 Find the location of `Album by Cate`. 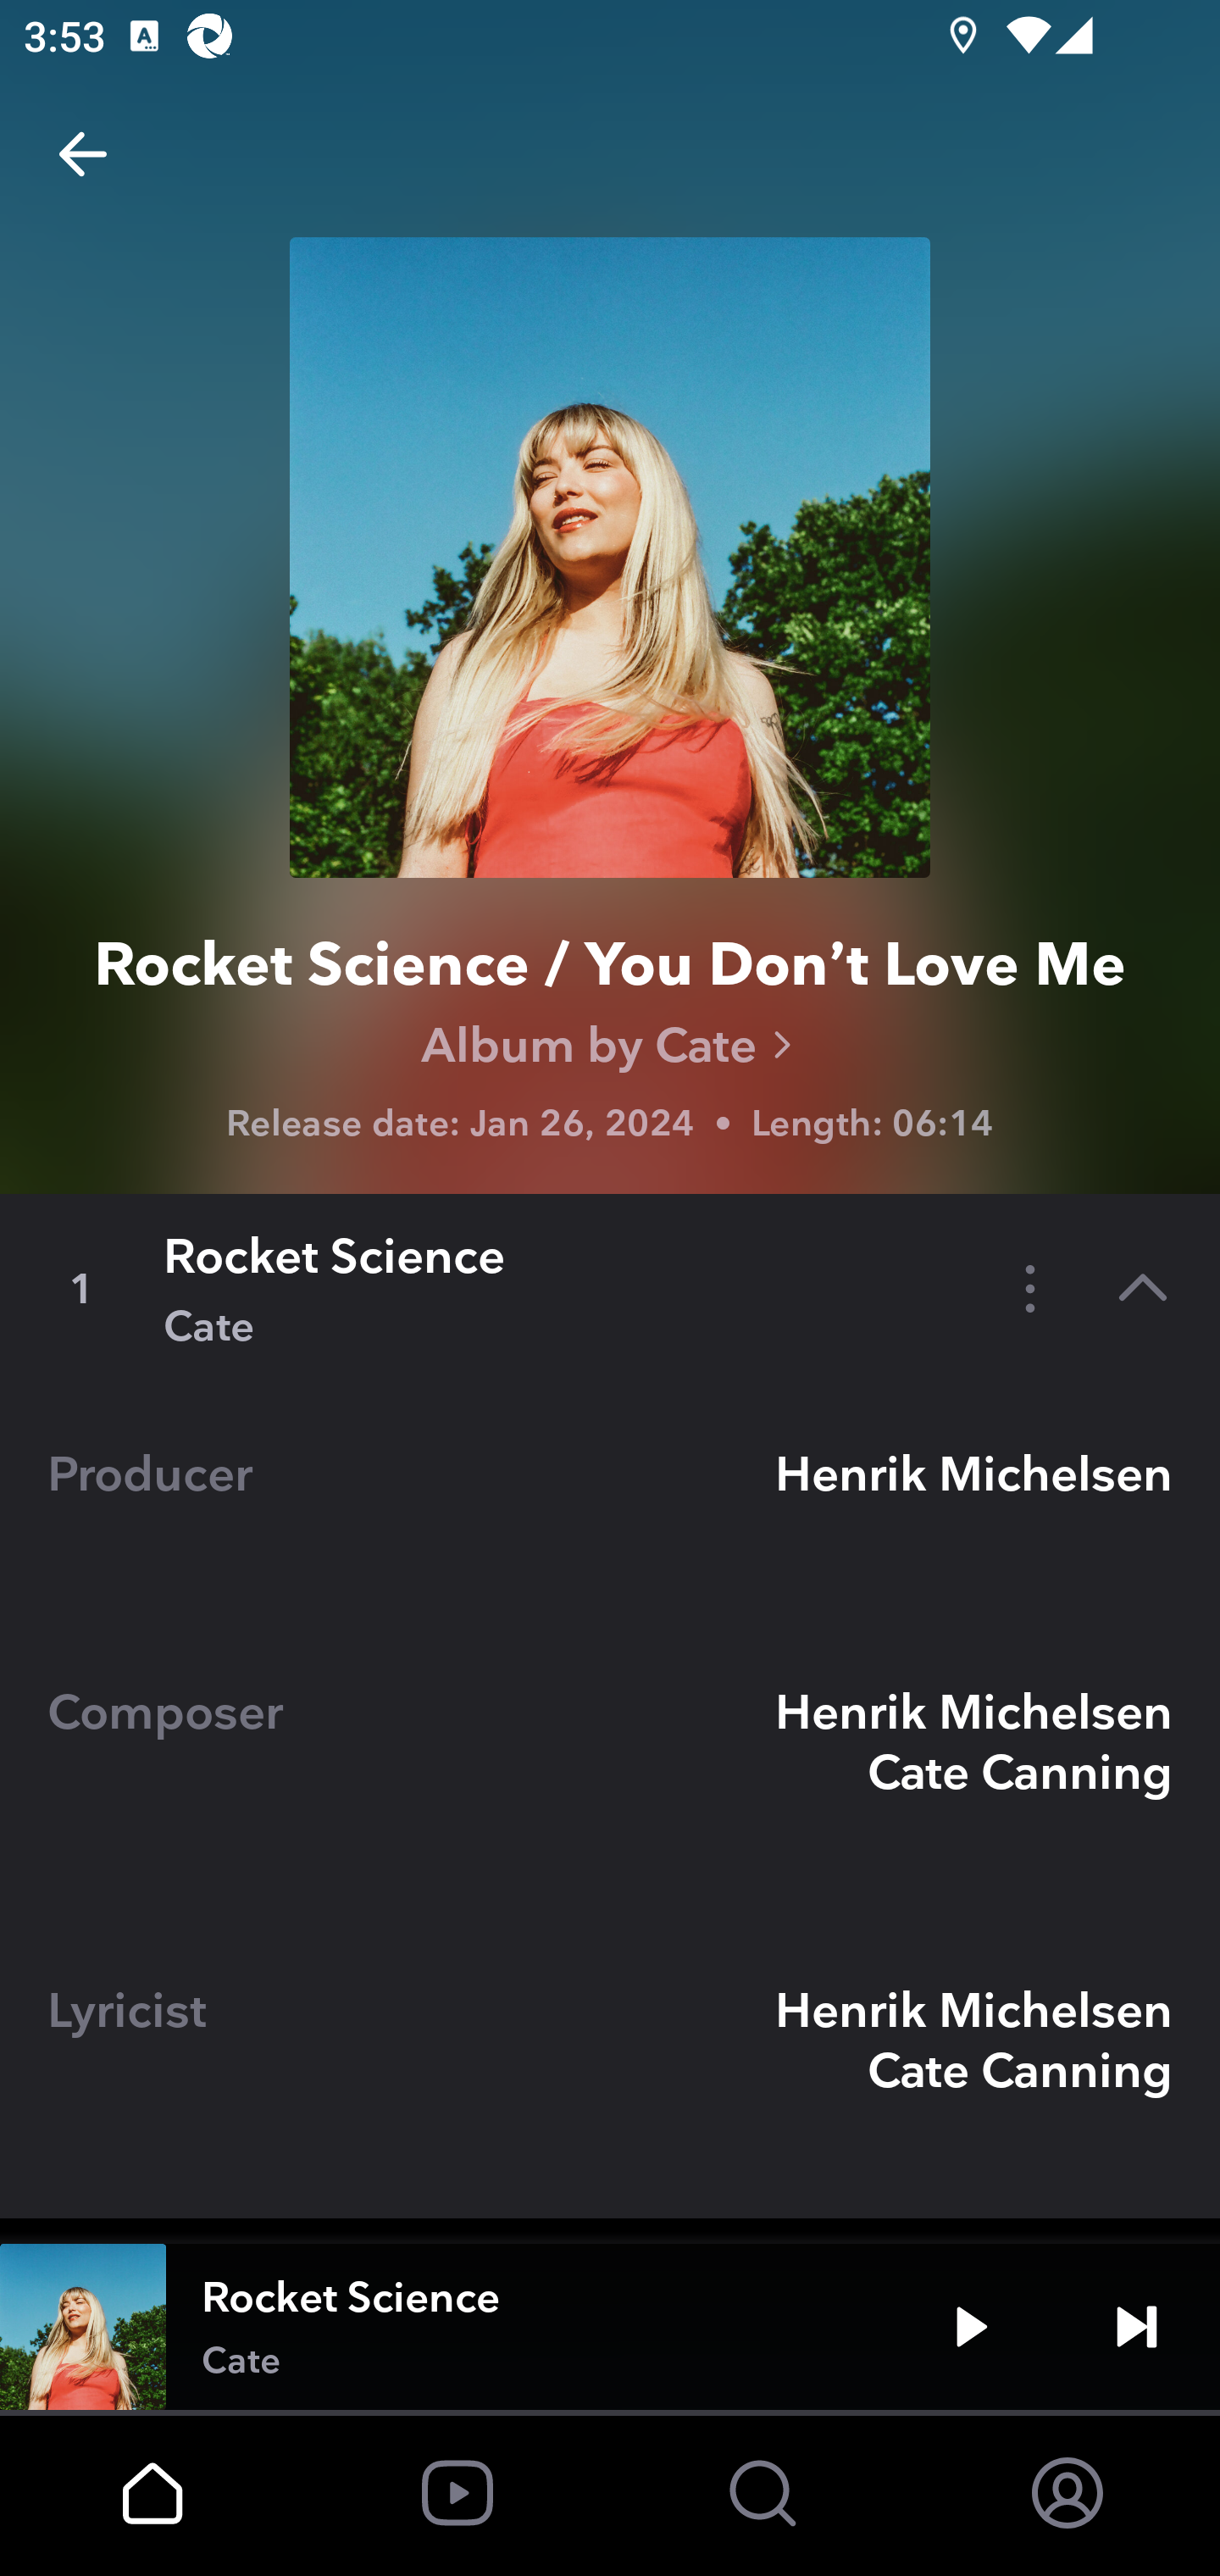

Album by Cate is located at coordinates (610, 1046).